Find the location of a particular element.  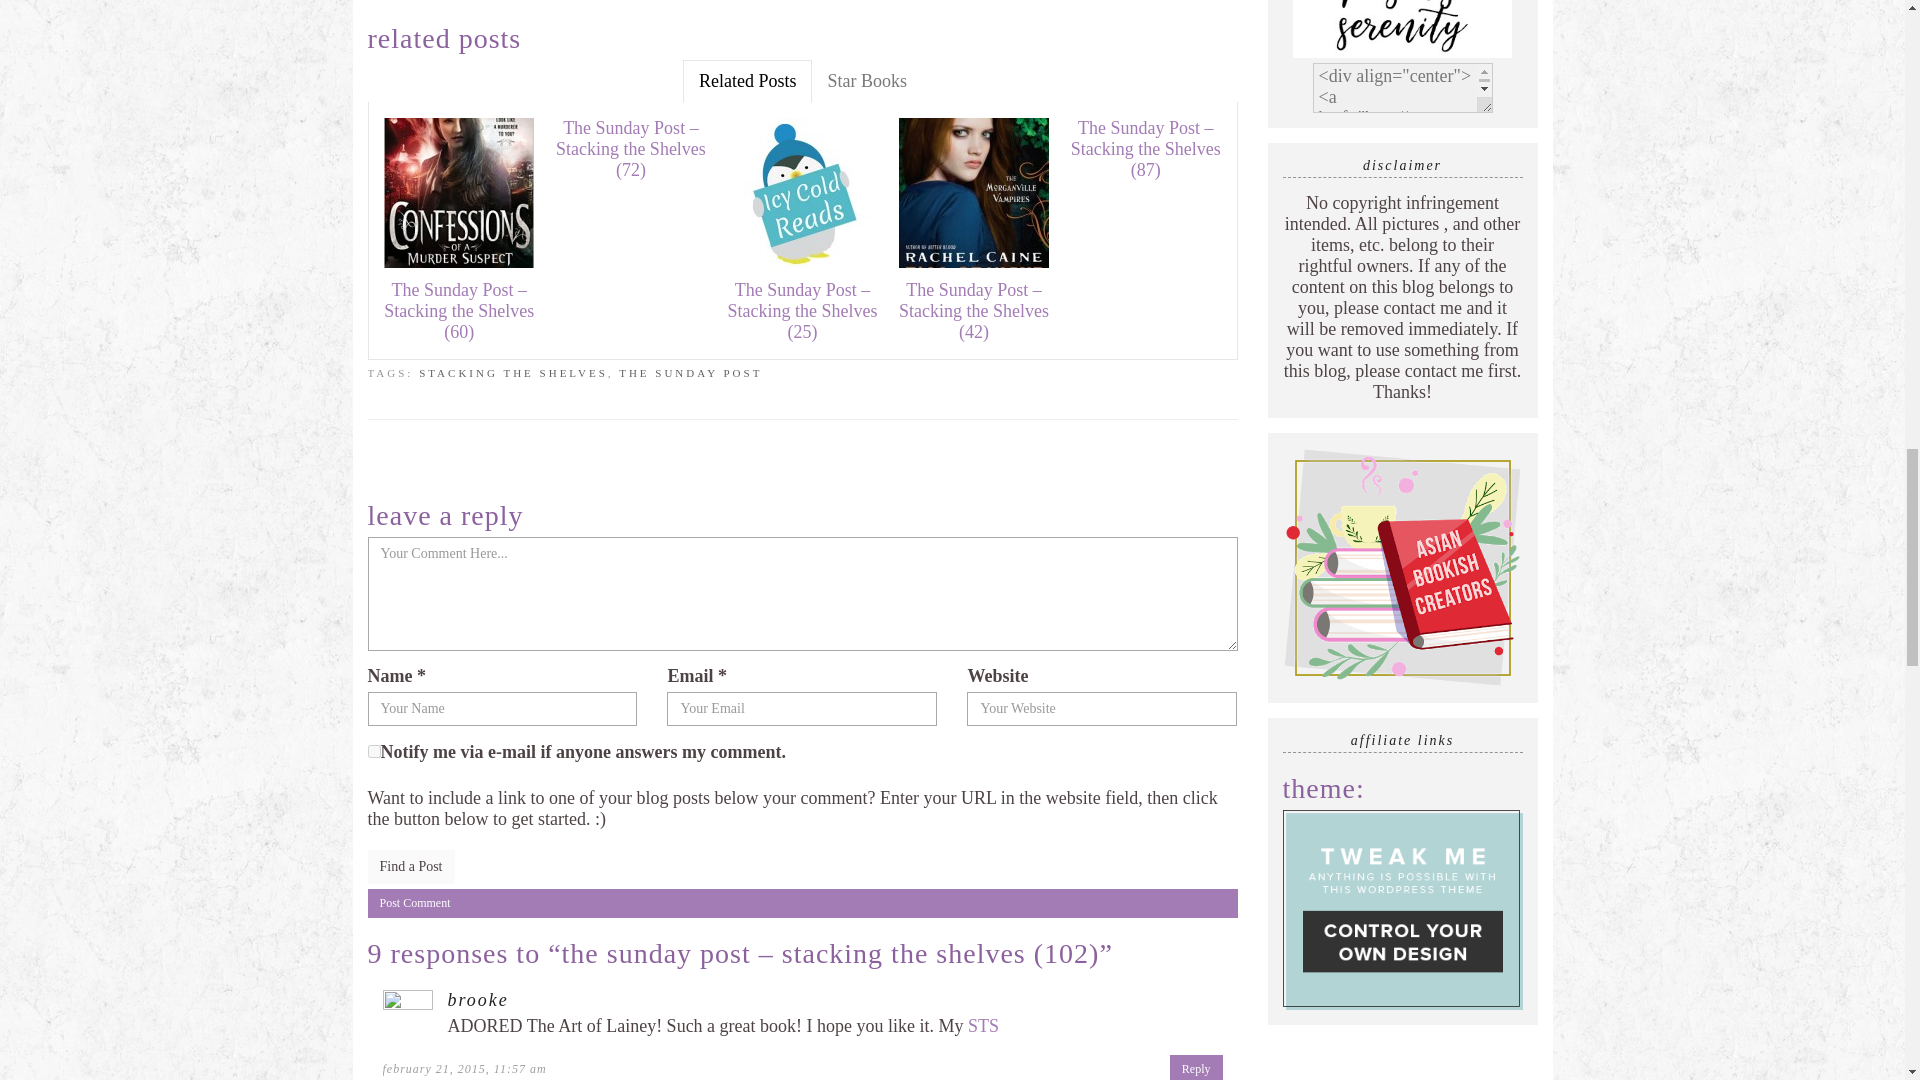

Related Posts is located at coordinates (748, 80).